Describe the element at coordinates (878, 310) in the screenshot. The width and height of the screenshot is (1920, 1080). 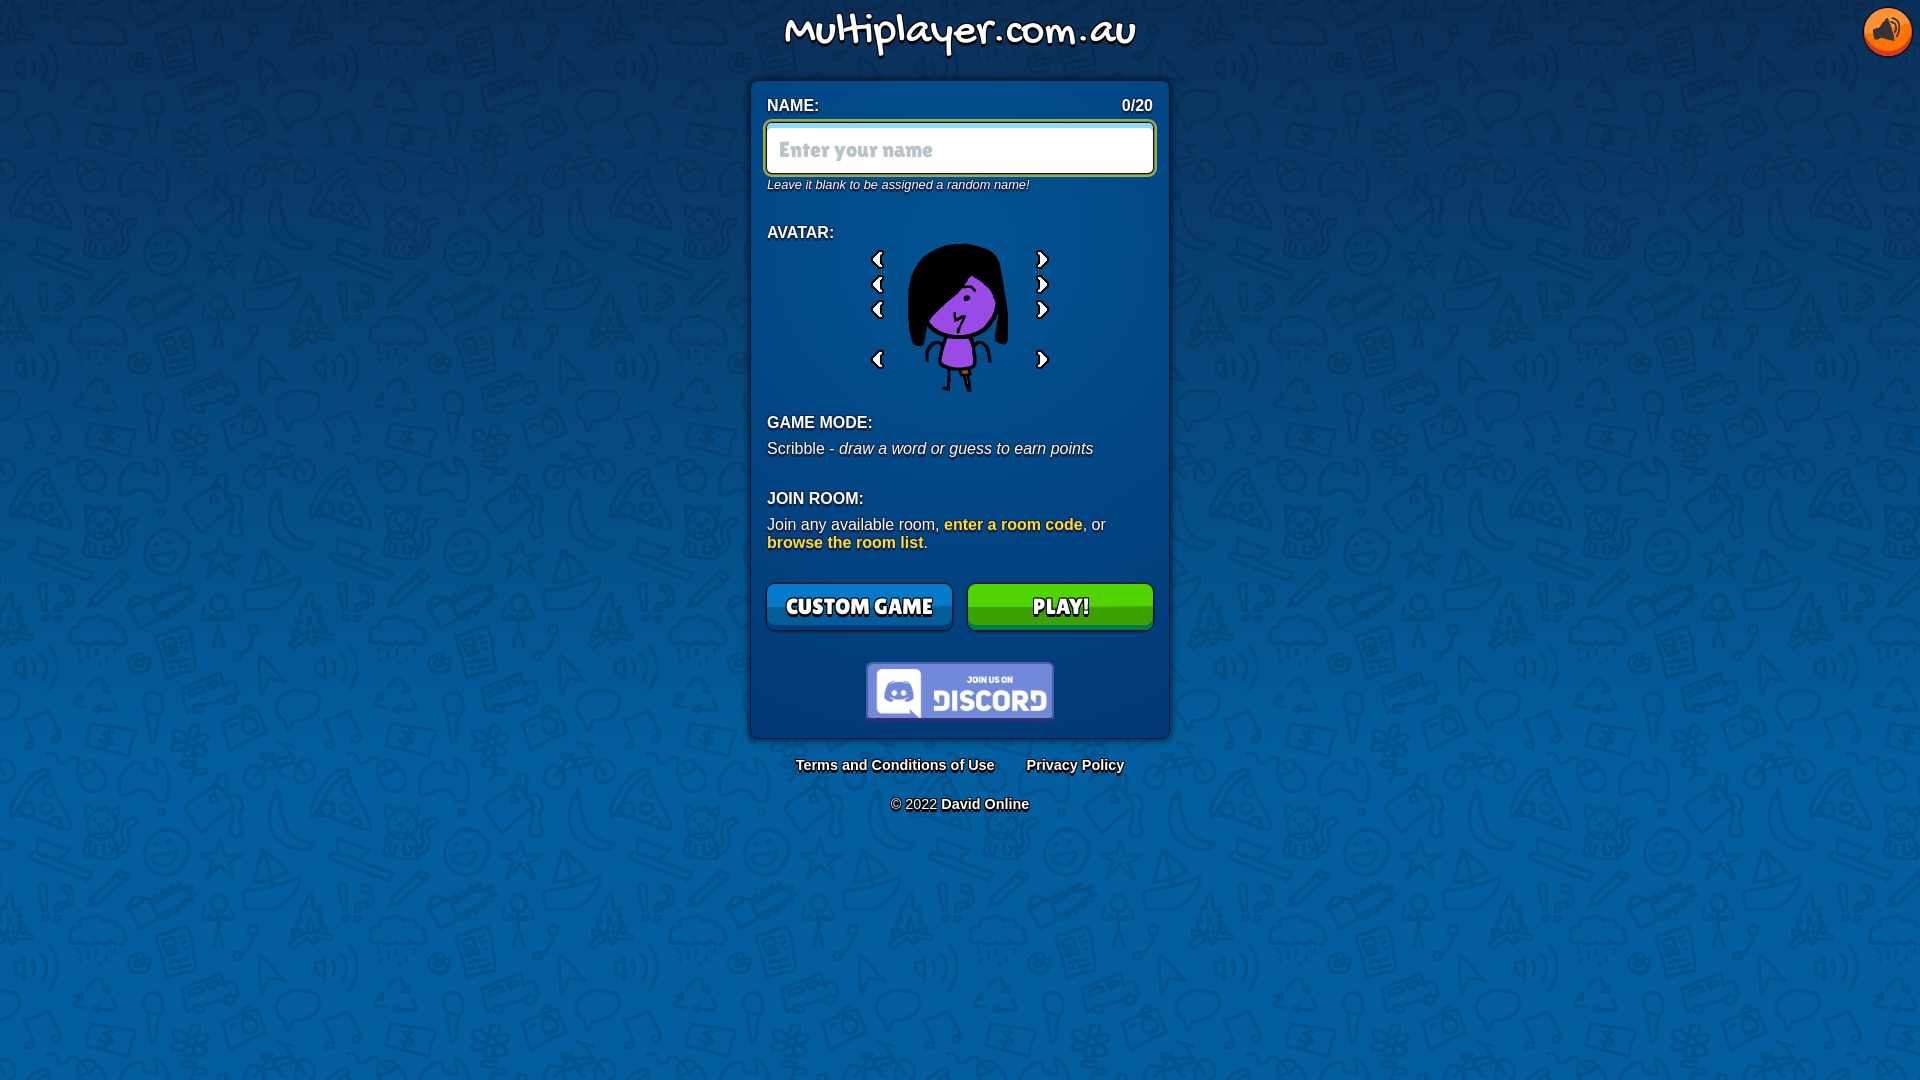
I see `<` at that location.